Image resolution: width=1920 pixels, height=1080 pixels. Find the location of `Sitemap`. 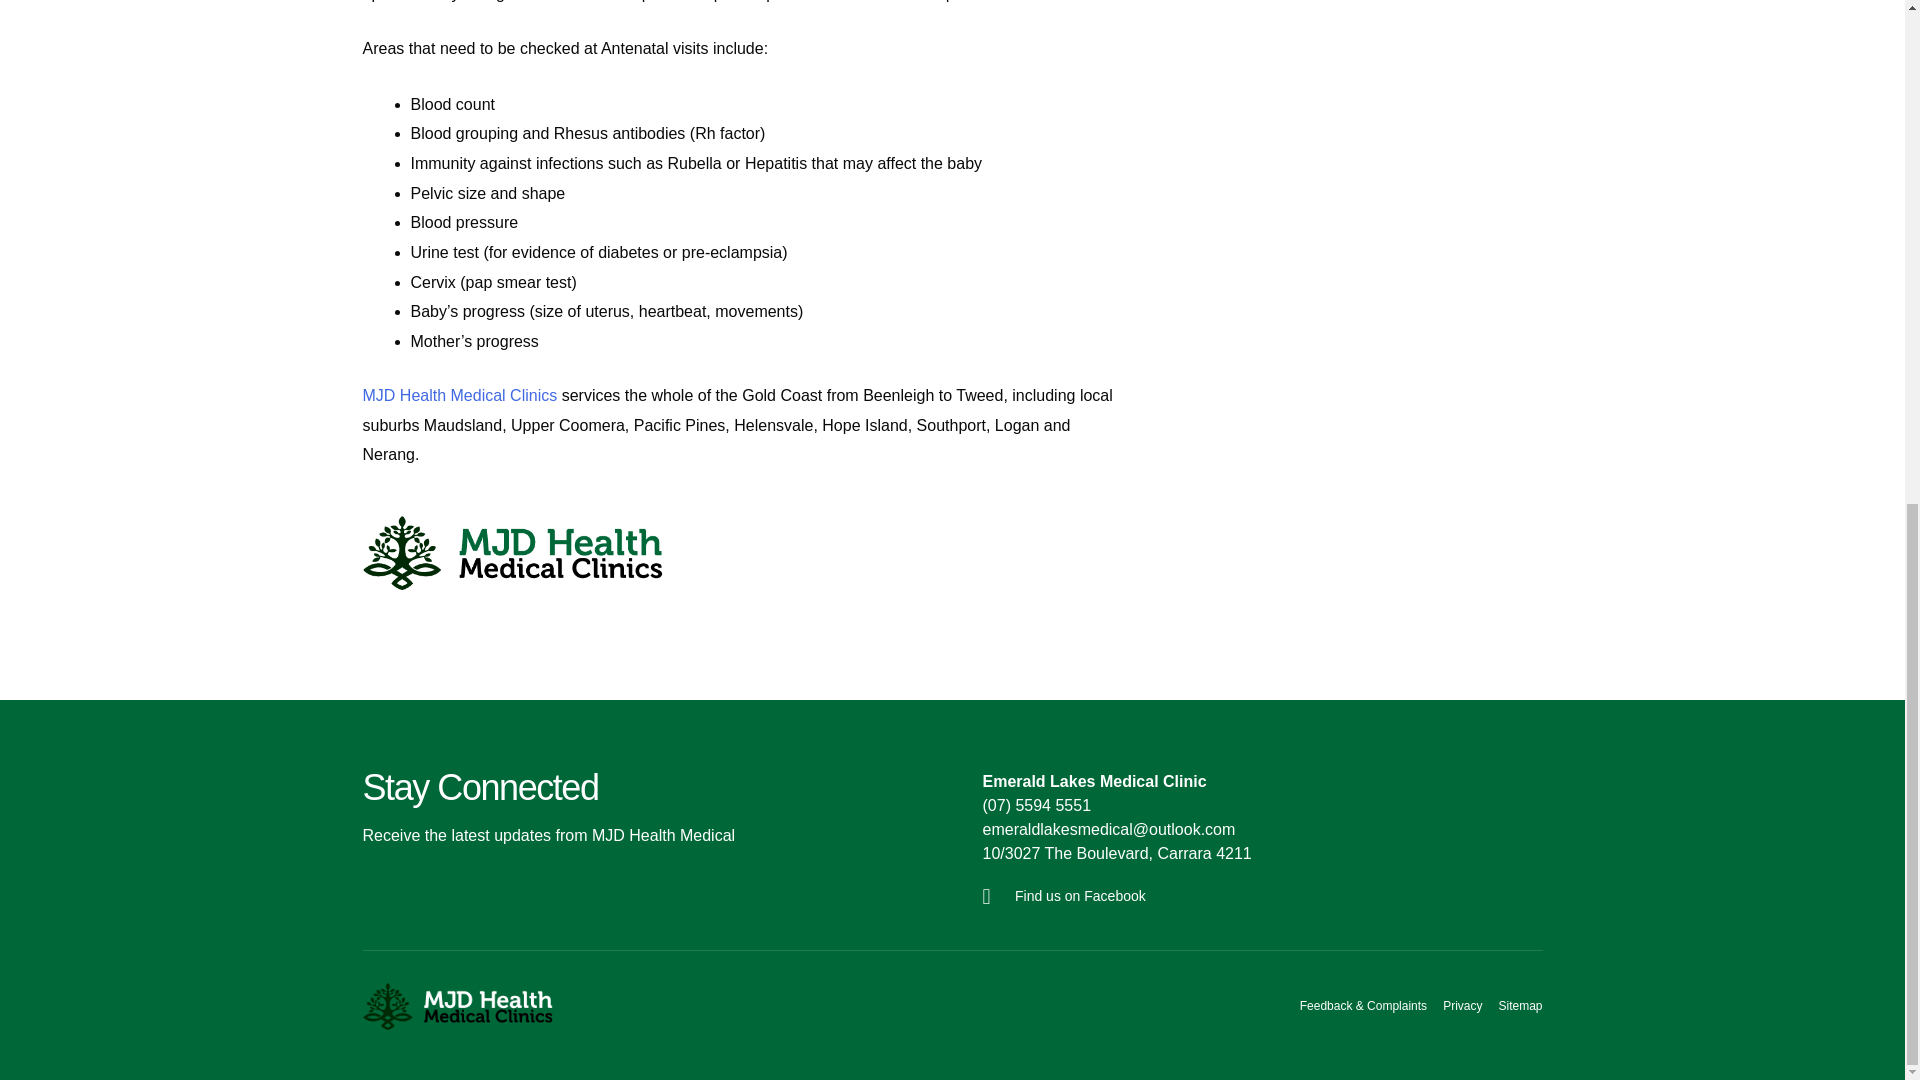

Sitemap is located at coordinates (1519, 1006).